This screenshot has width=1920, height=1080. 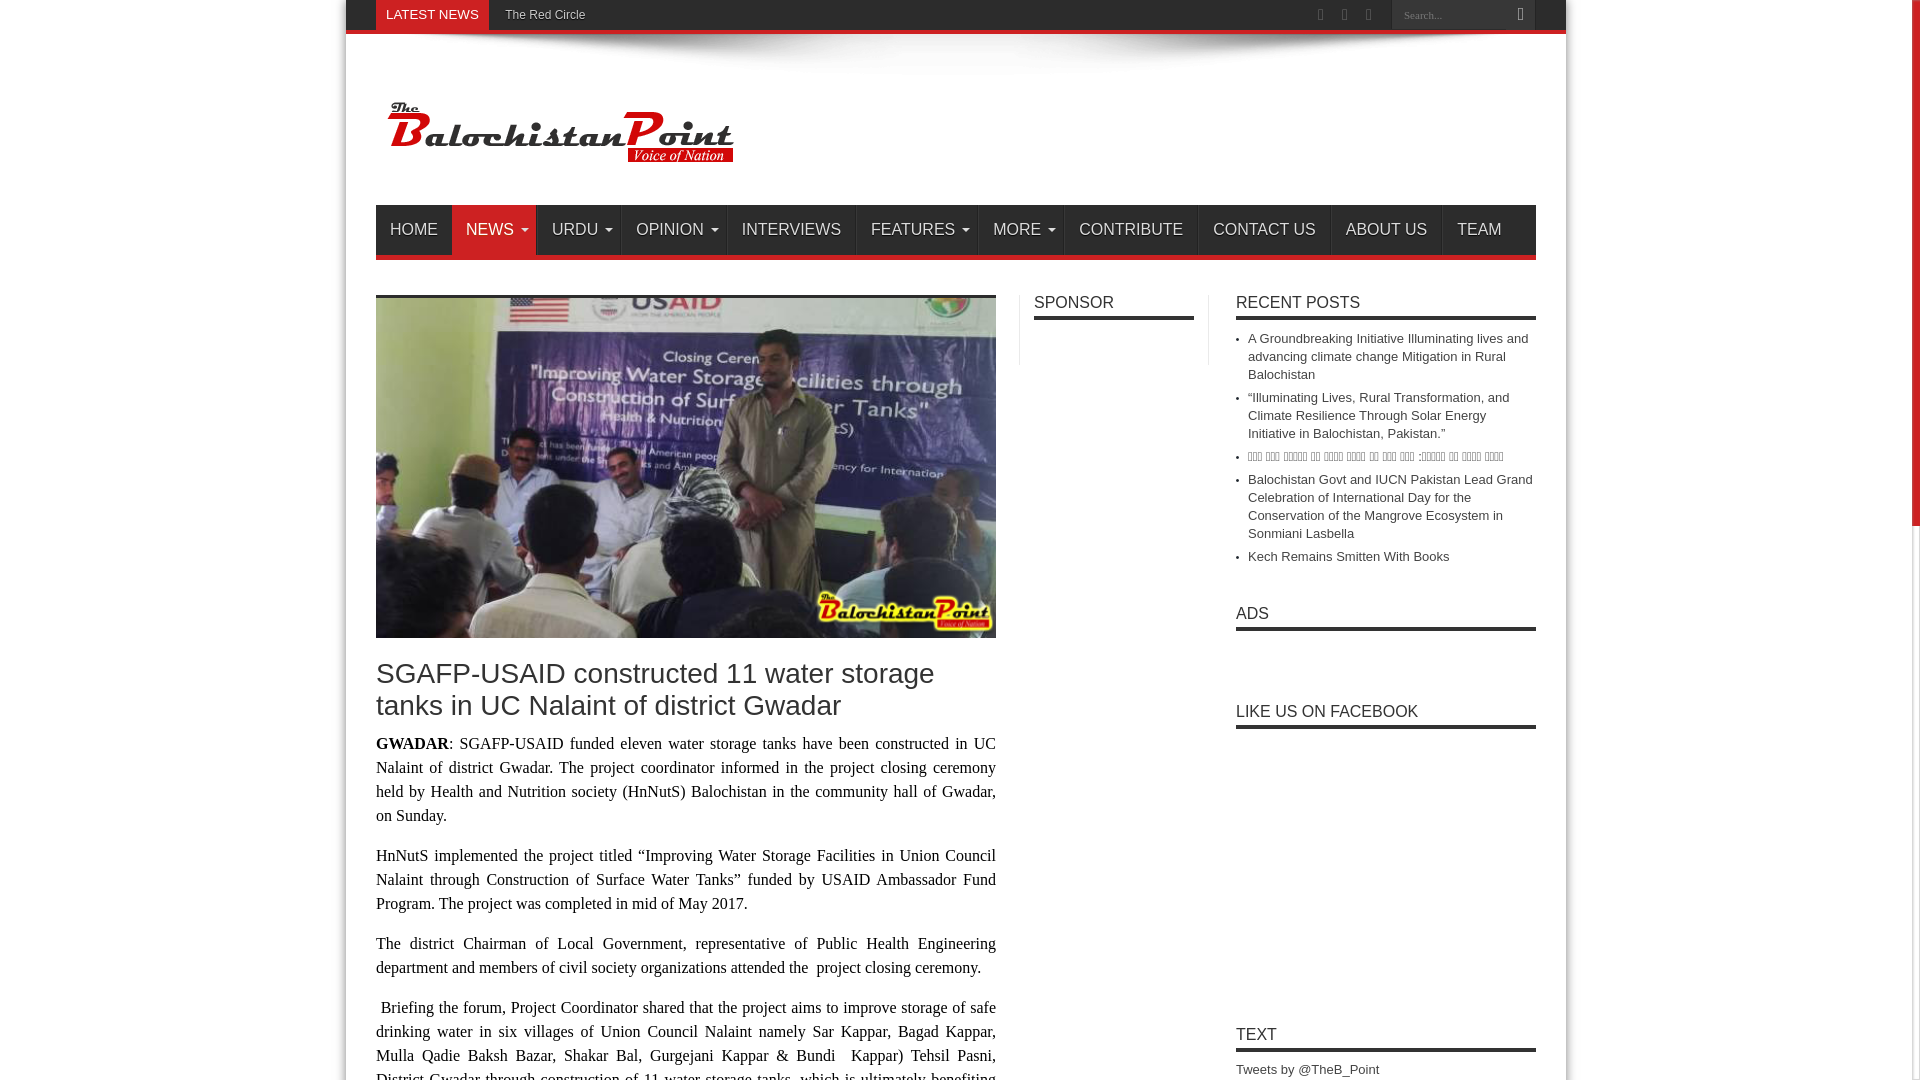 I want to click on OPINION, so click(x=672, y=230).